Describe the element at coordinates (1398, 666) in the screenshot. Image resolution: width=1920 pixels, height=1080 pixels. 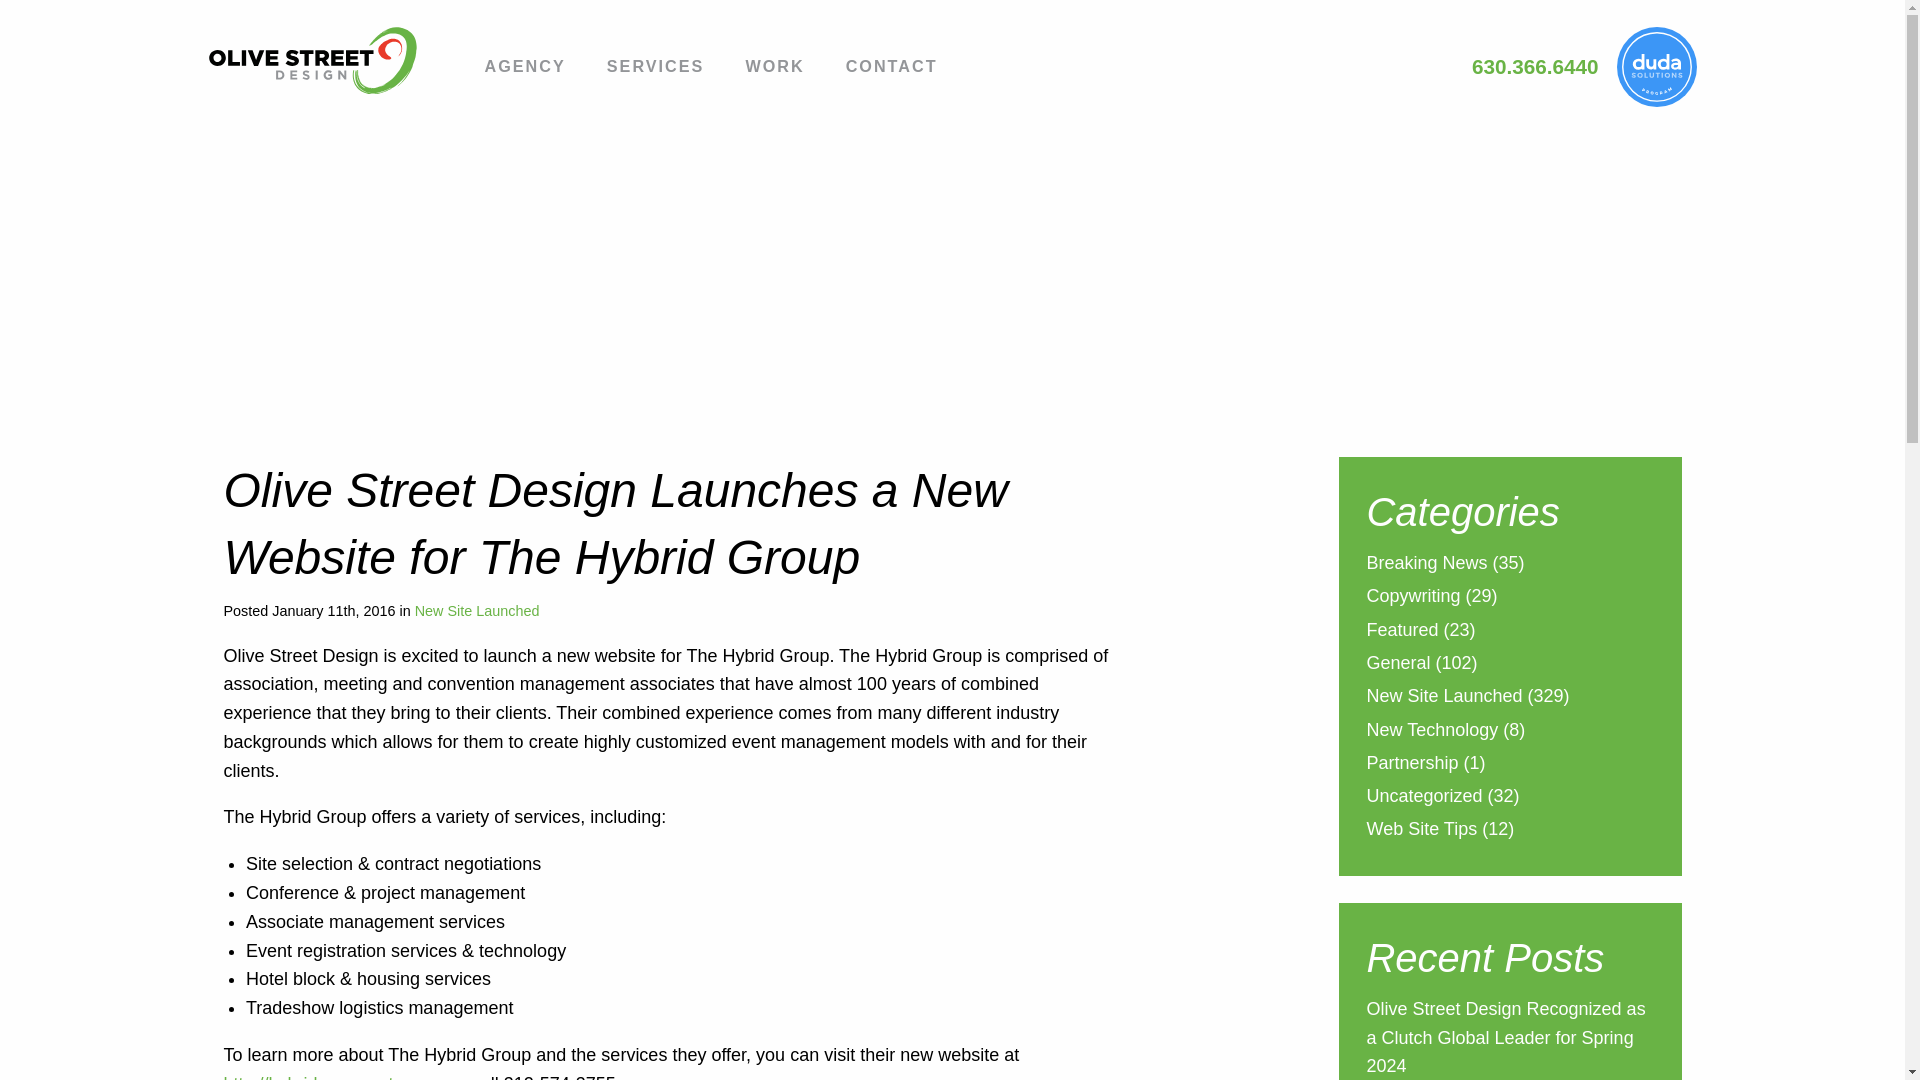
I see `General` at that location.